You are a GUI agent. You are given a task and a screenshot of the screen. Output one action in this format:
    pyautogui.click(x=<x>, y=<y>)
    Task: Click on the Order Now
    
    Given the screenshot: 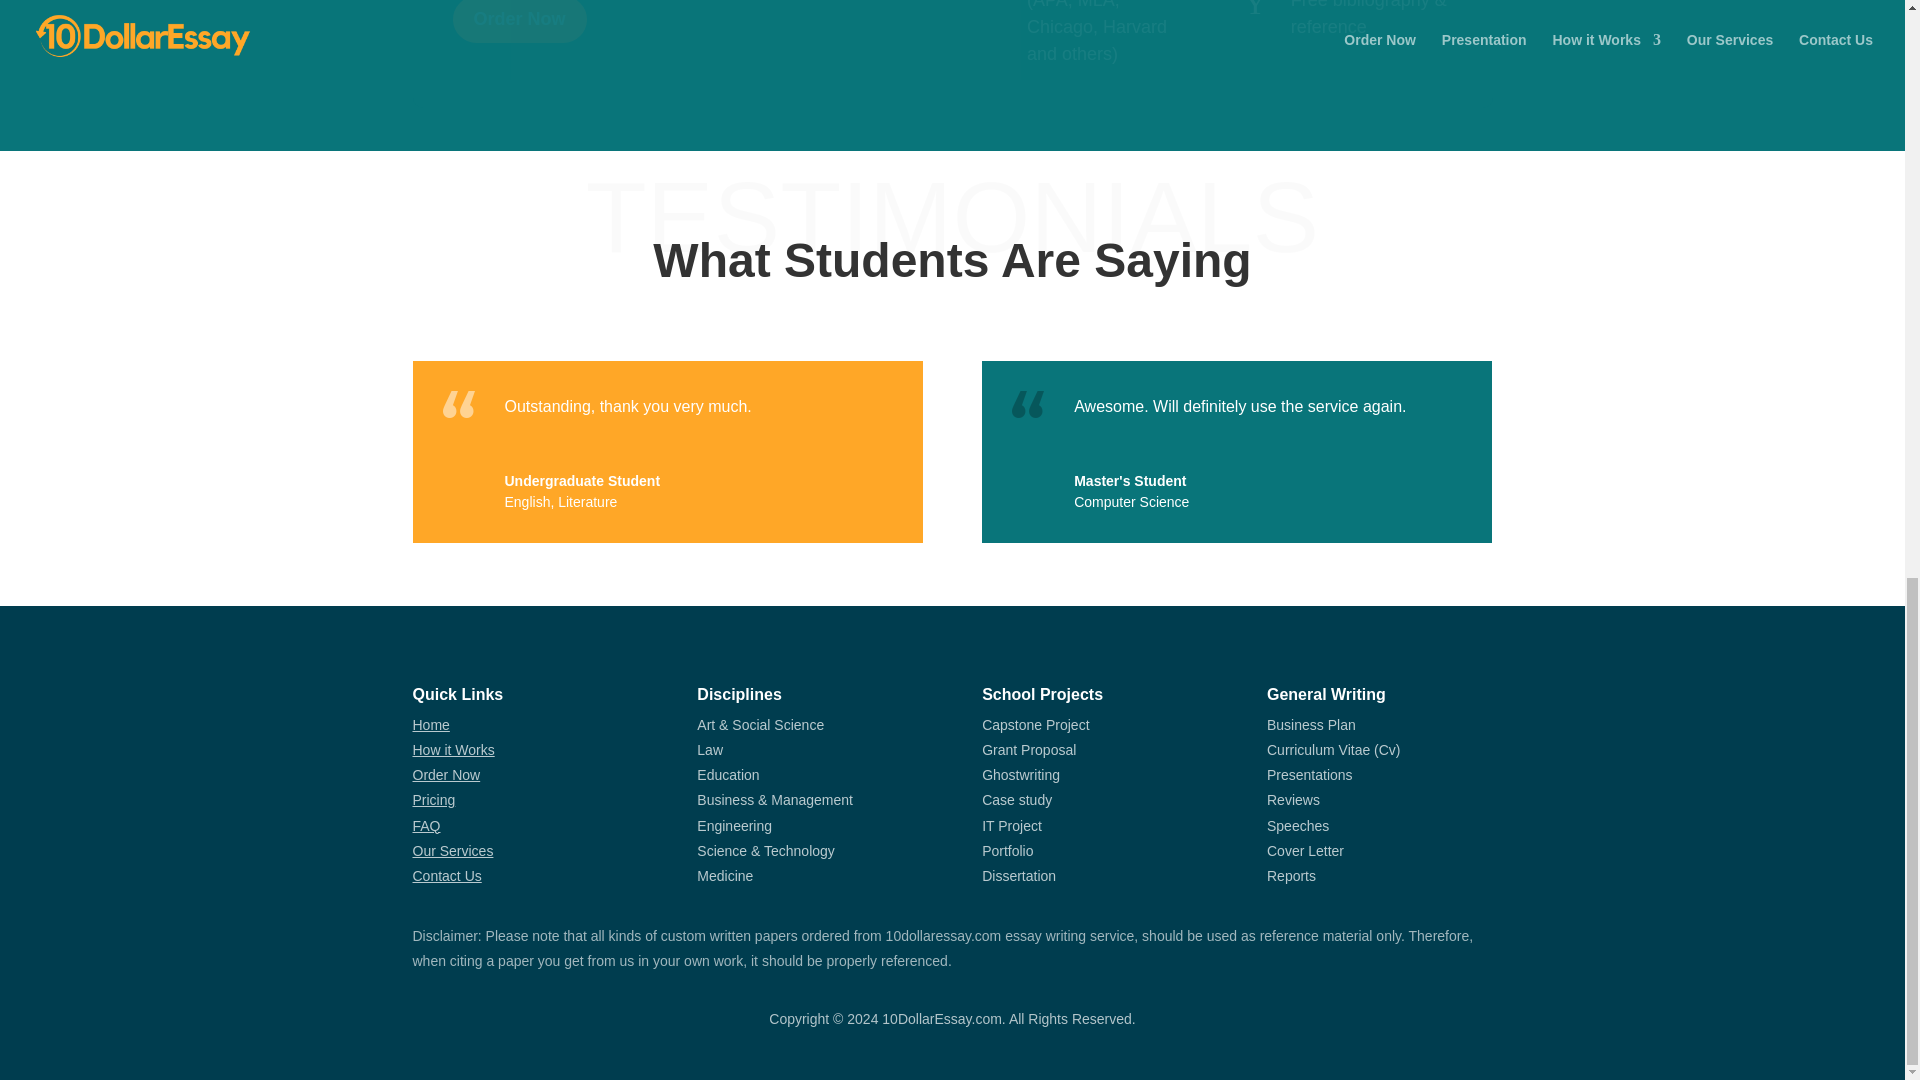 What is the action you would take?
    pyautogui.click(x=446, y=774)
    